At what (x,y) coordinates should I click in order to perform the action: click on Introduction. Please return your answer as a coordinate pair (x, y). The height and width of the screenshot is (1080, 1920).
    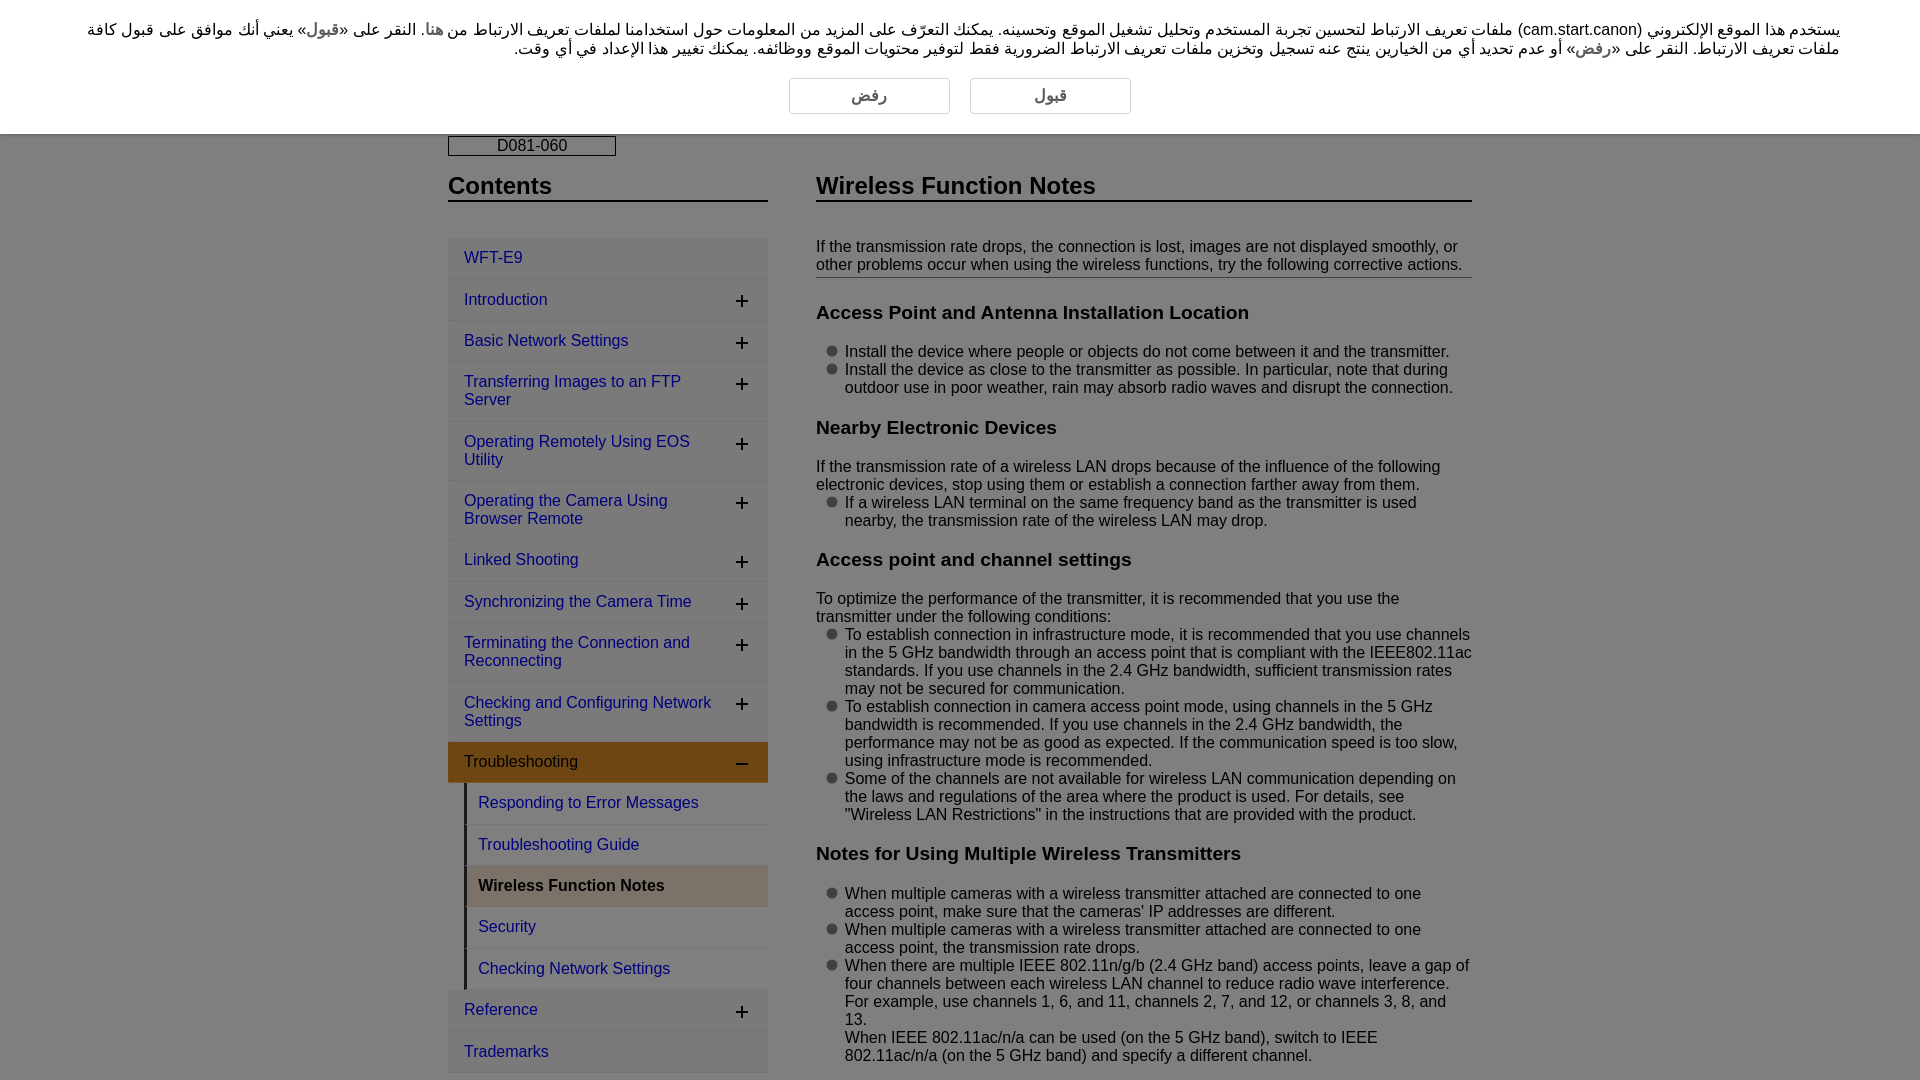
    Looking at the image, I should click on (608, 298).